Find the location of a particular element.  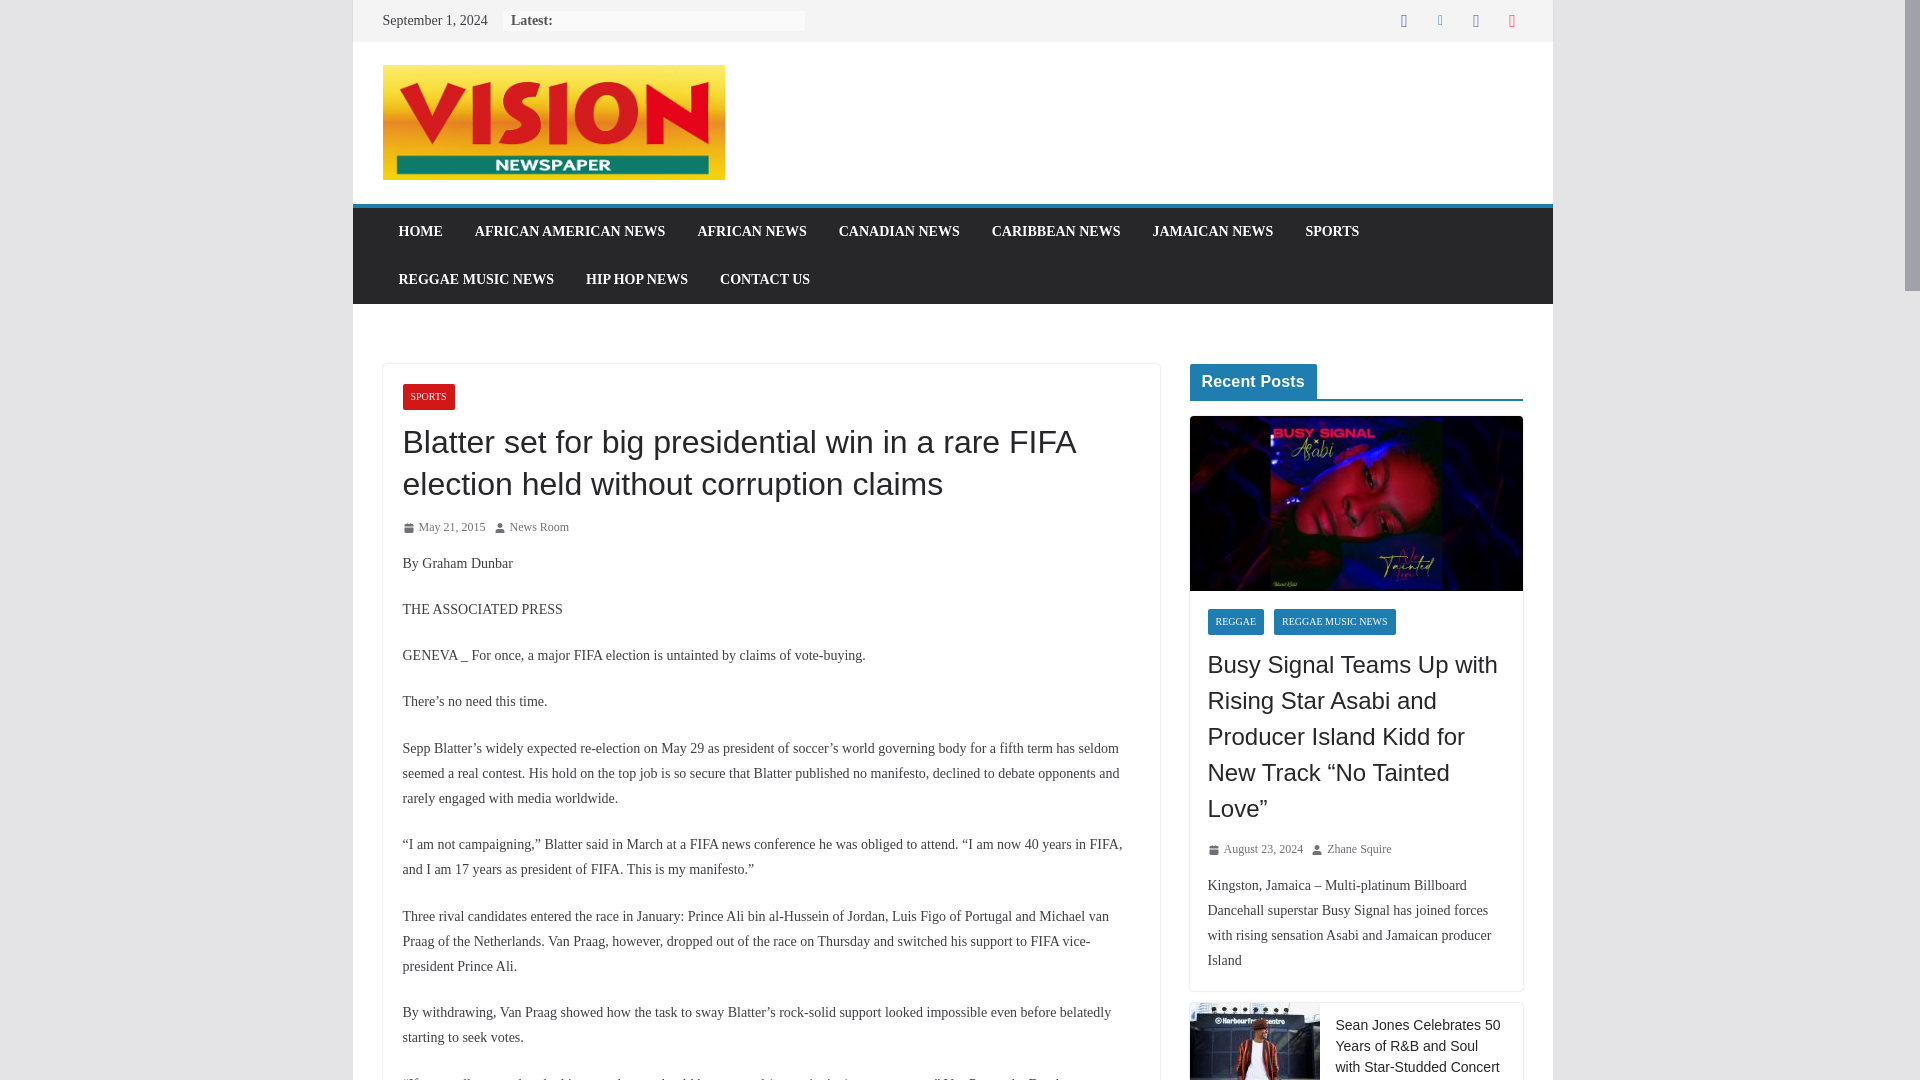

May 21, 2015 is located at coordinates (443, 528).